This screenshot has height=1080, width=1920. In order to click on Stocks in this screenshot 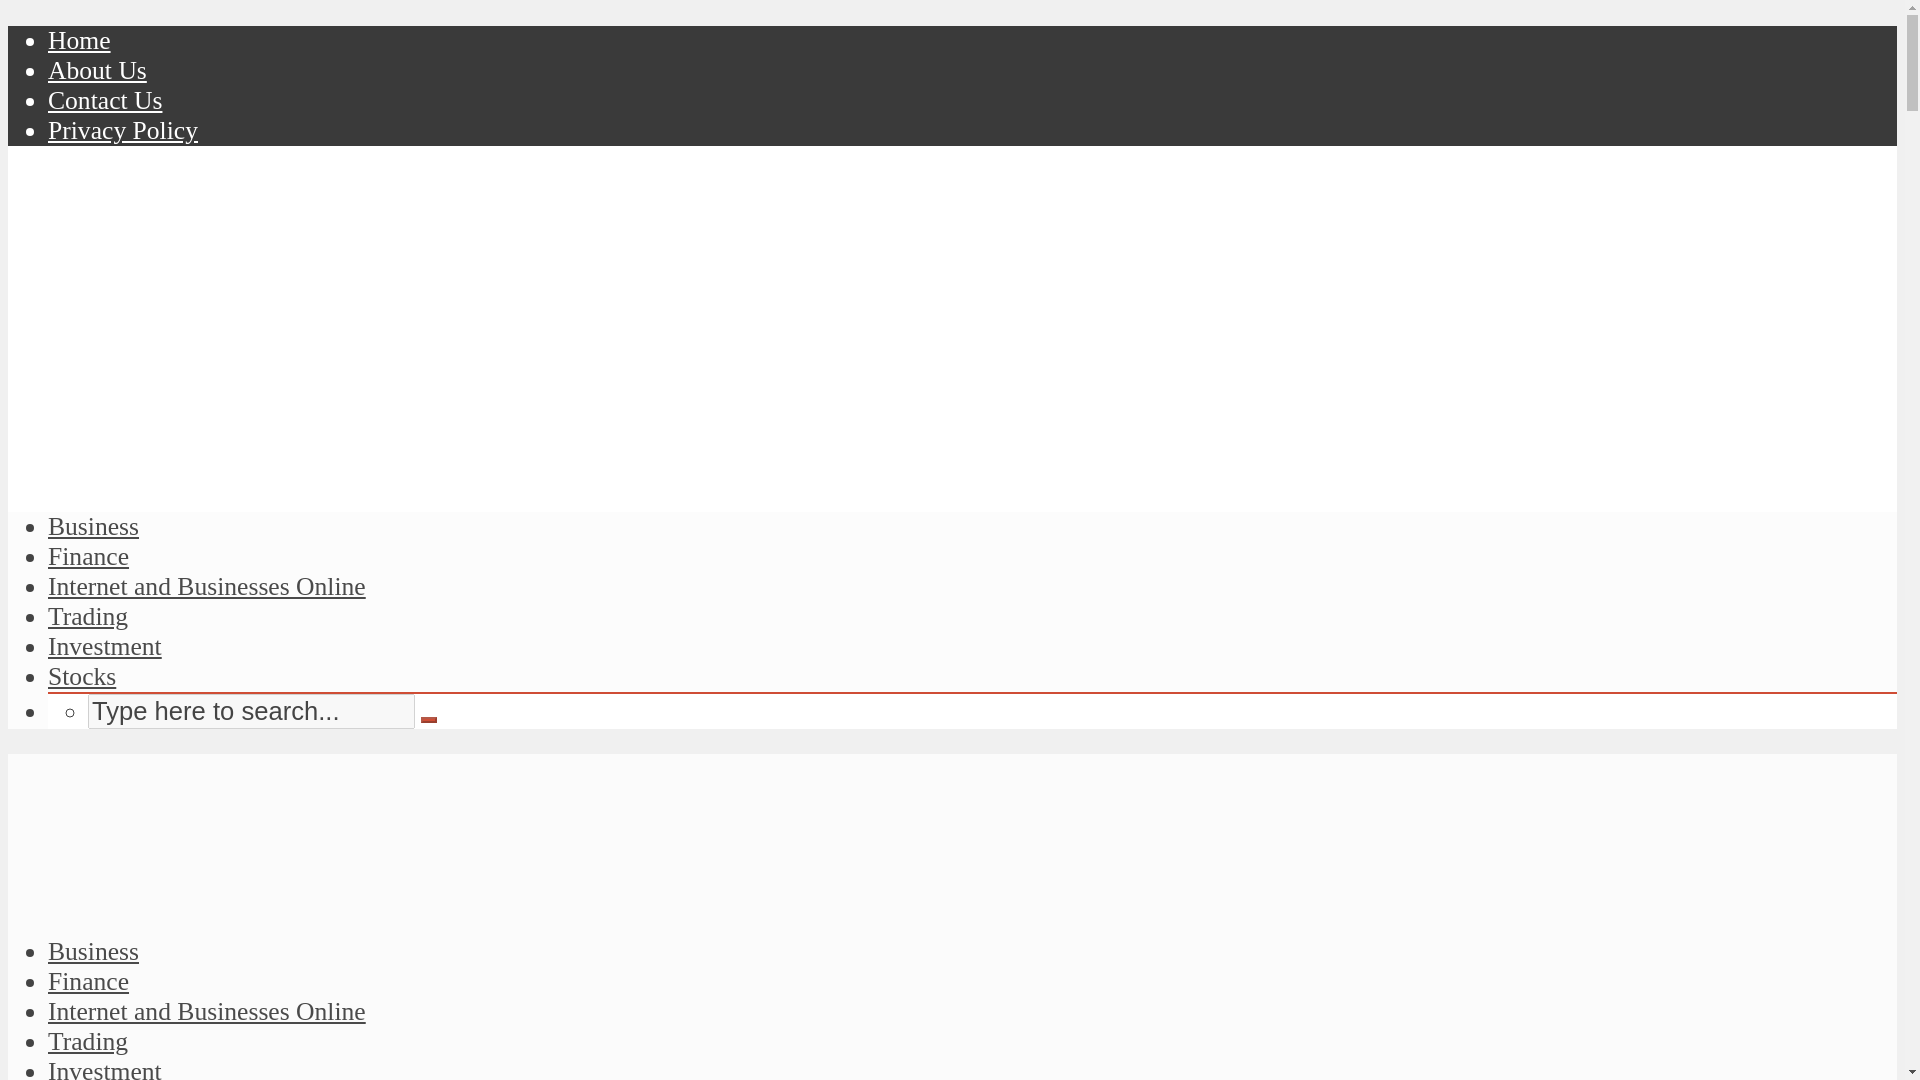, I will do `click(82, 676)`.